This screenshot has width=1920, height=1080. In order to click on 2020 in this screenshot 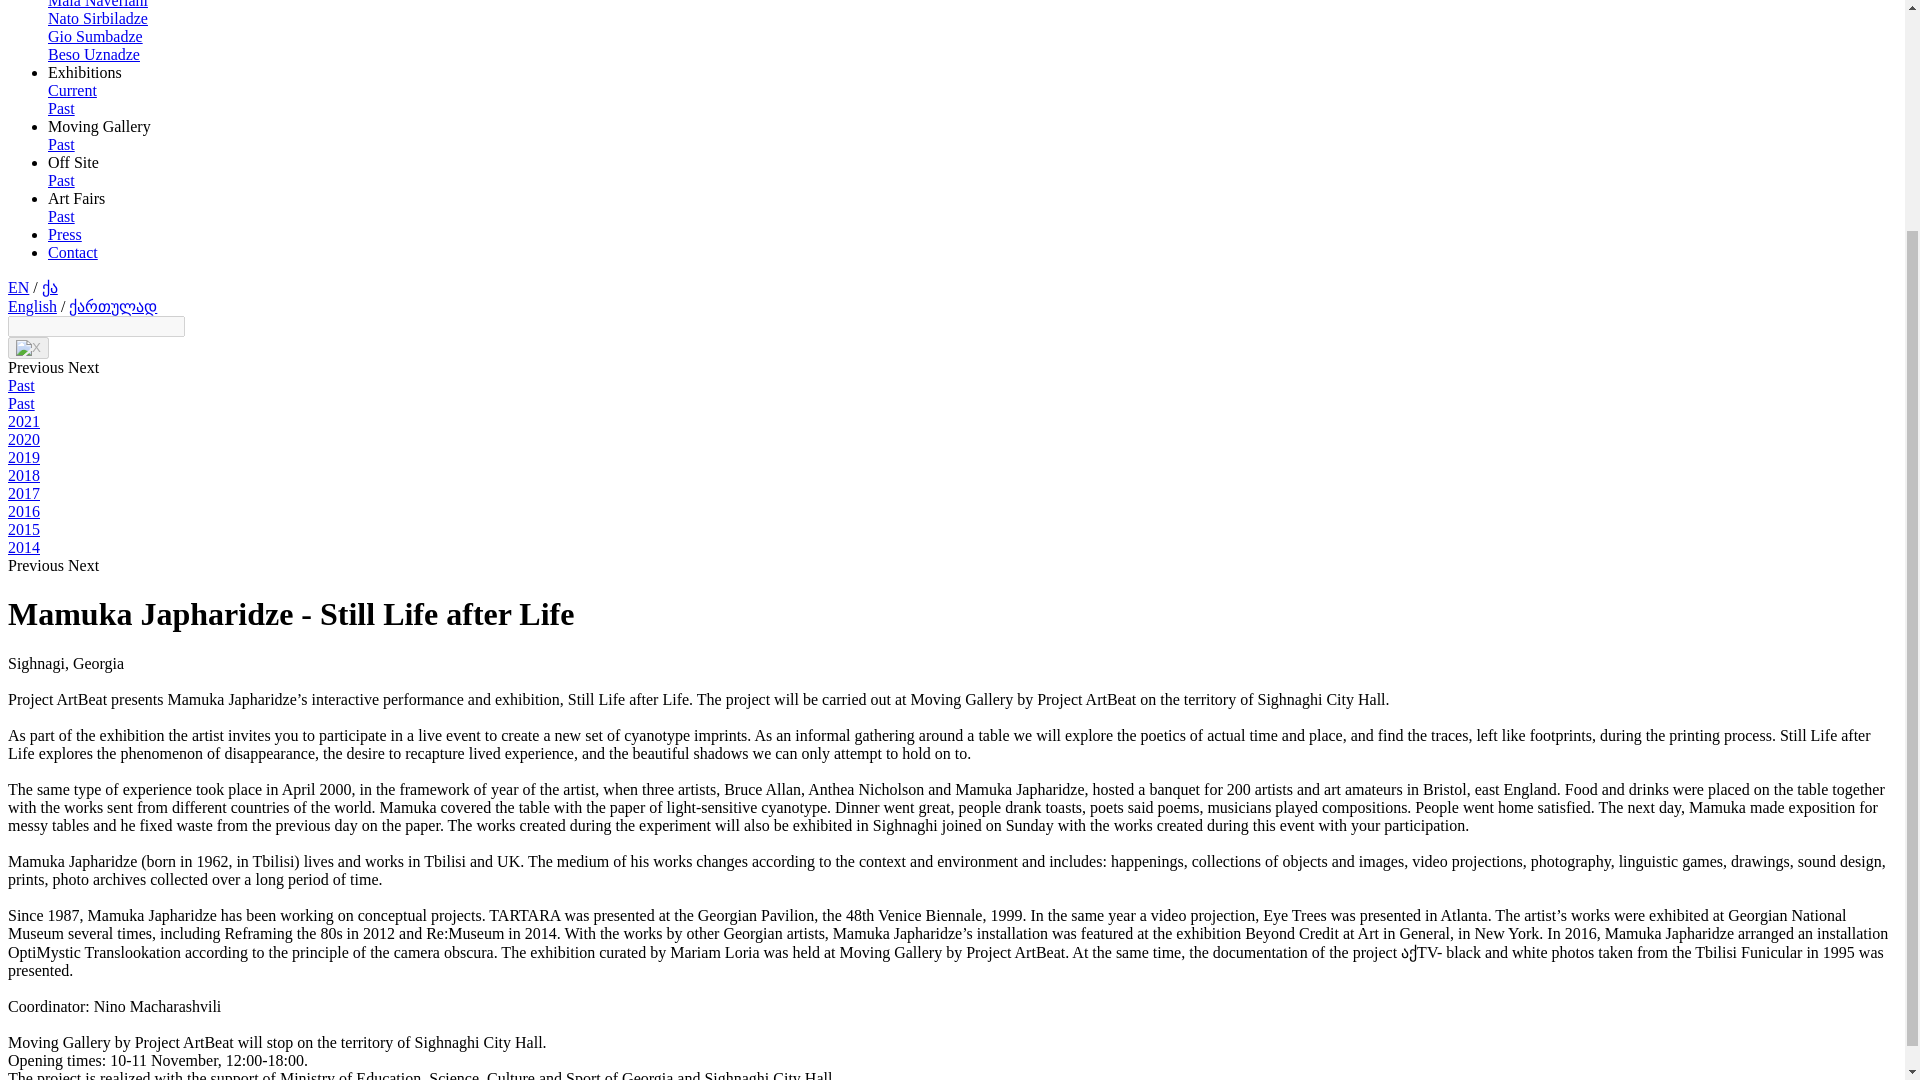, I will do `click(24, 439)`.